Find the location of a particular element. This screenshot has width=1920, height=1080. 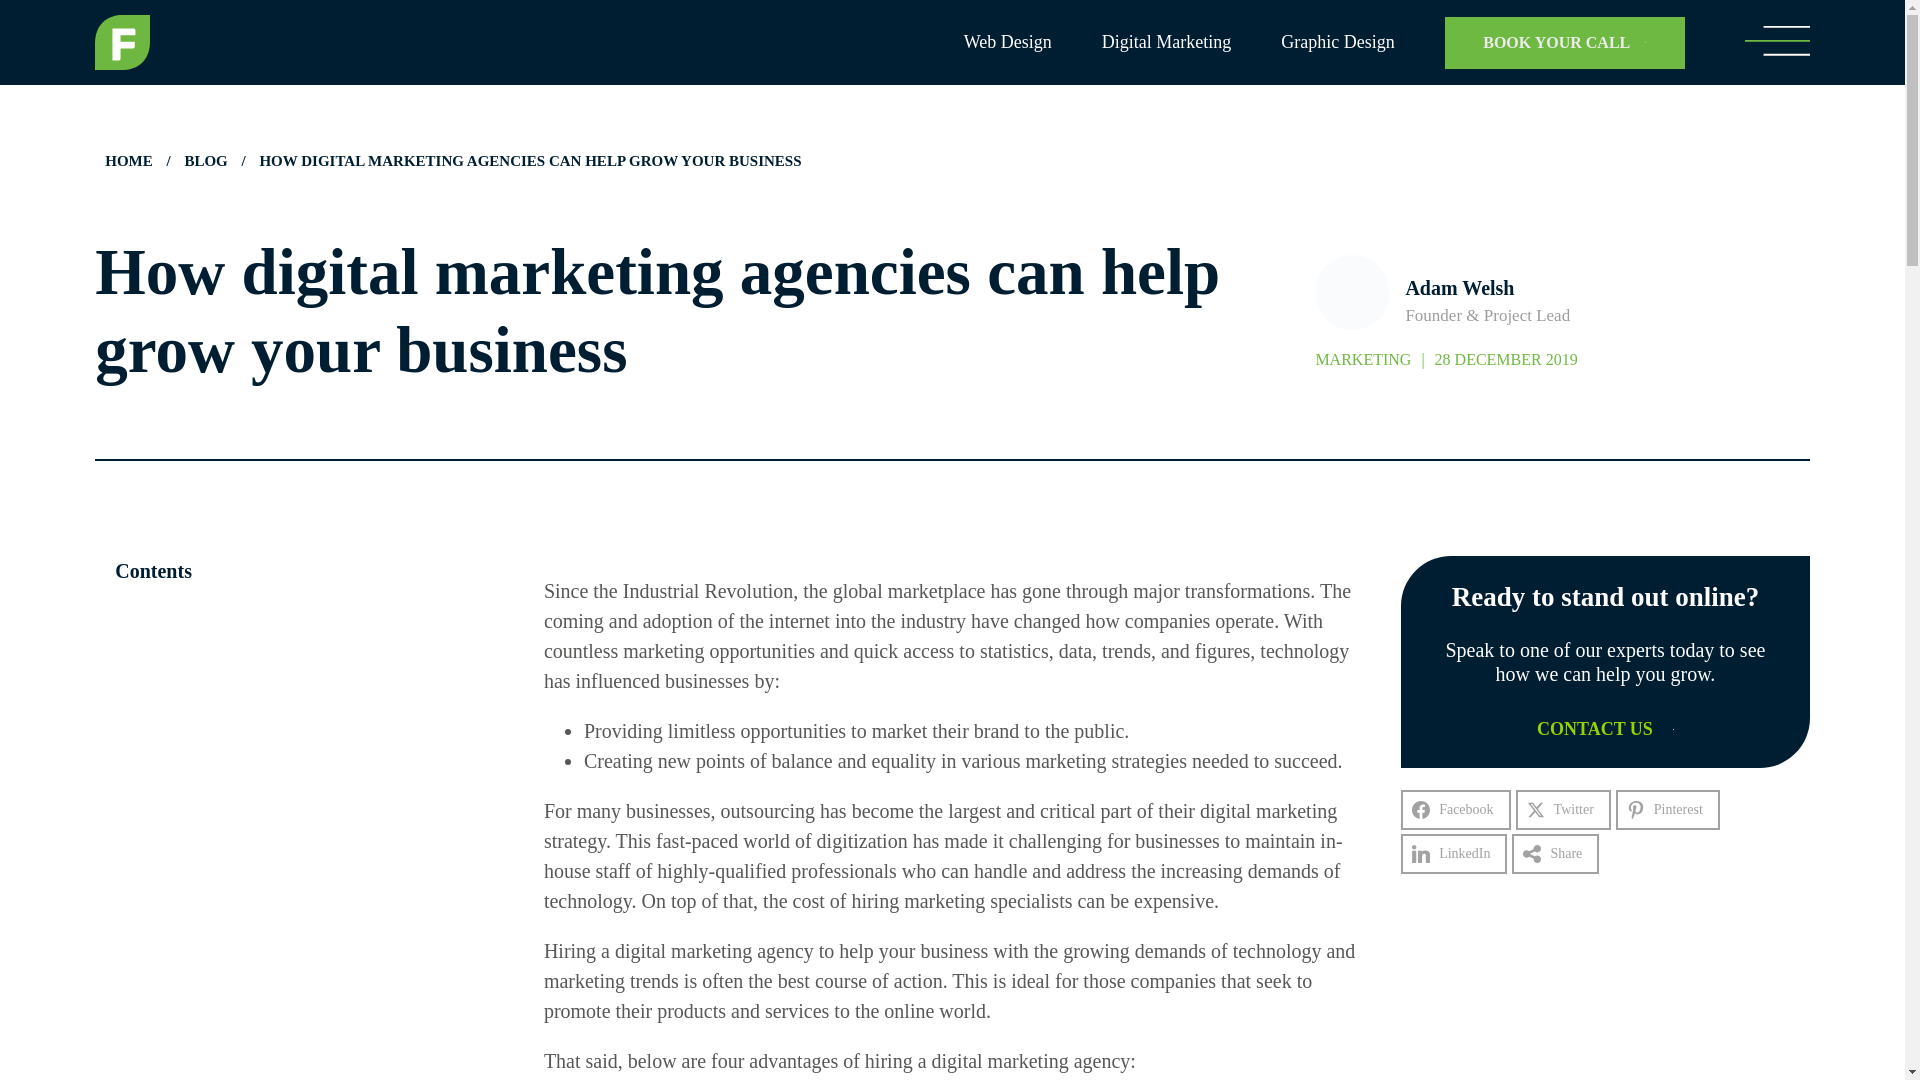

Web Design is located at coordinates (1008, 42).